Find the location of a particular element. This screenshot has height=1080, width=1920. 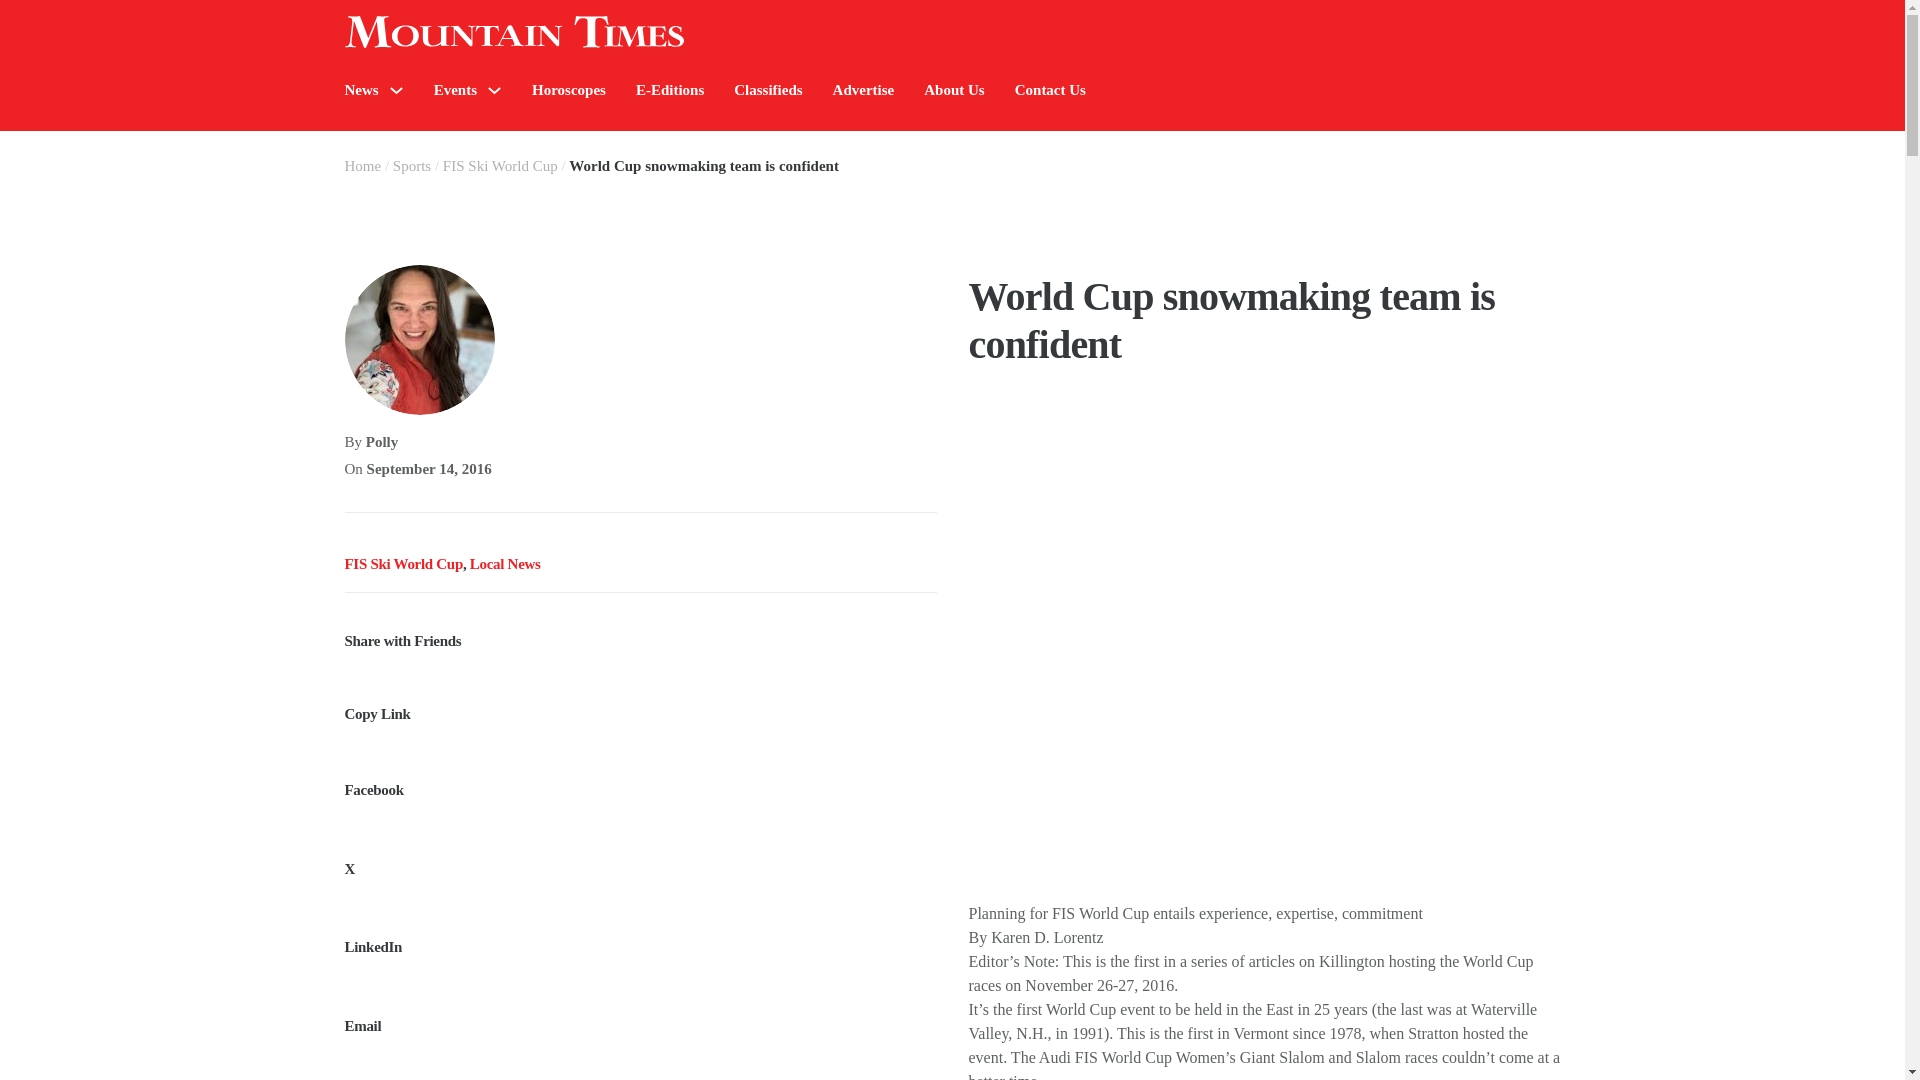

Advertise is located at coordinates (864, 90).